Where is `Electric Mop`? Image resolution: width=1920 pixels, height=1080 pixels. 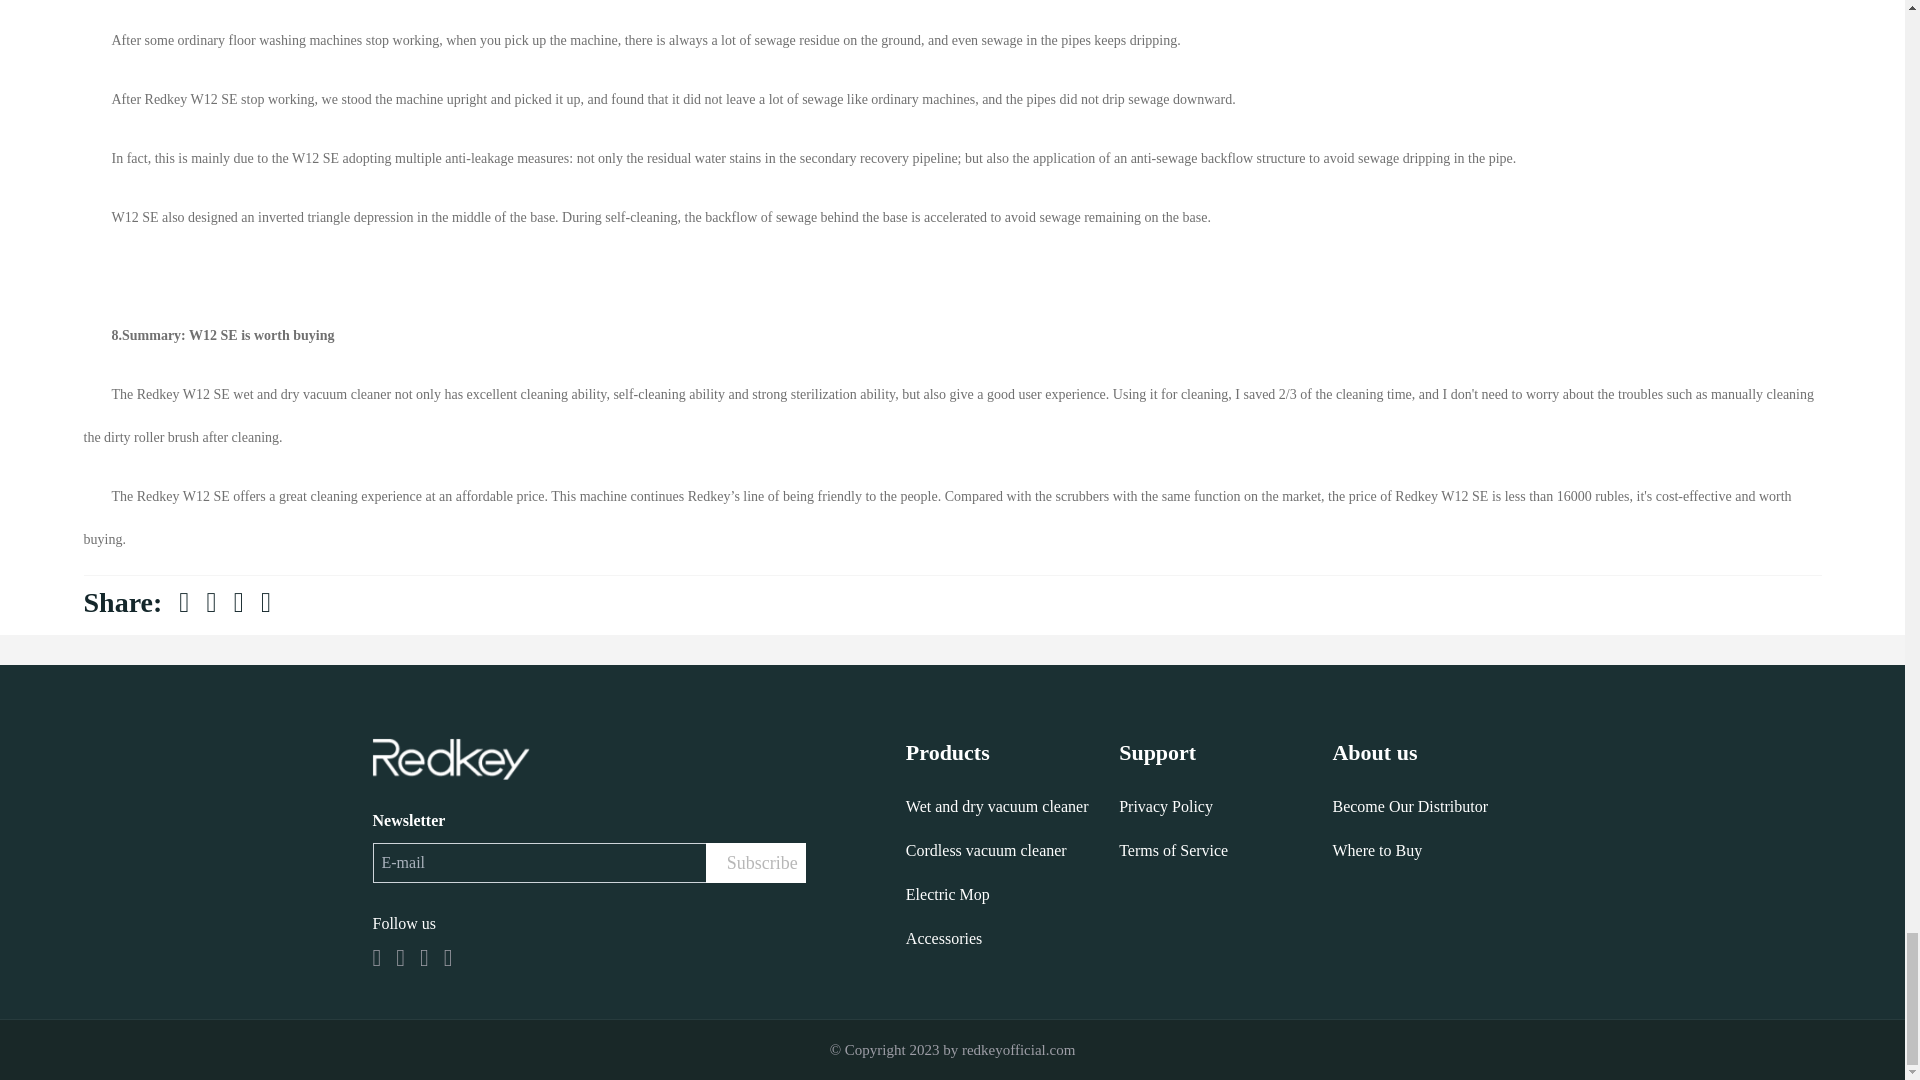 Electric Mop is located at coordinates (1012, 894).